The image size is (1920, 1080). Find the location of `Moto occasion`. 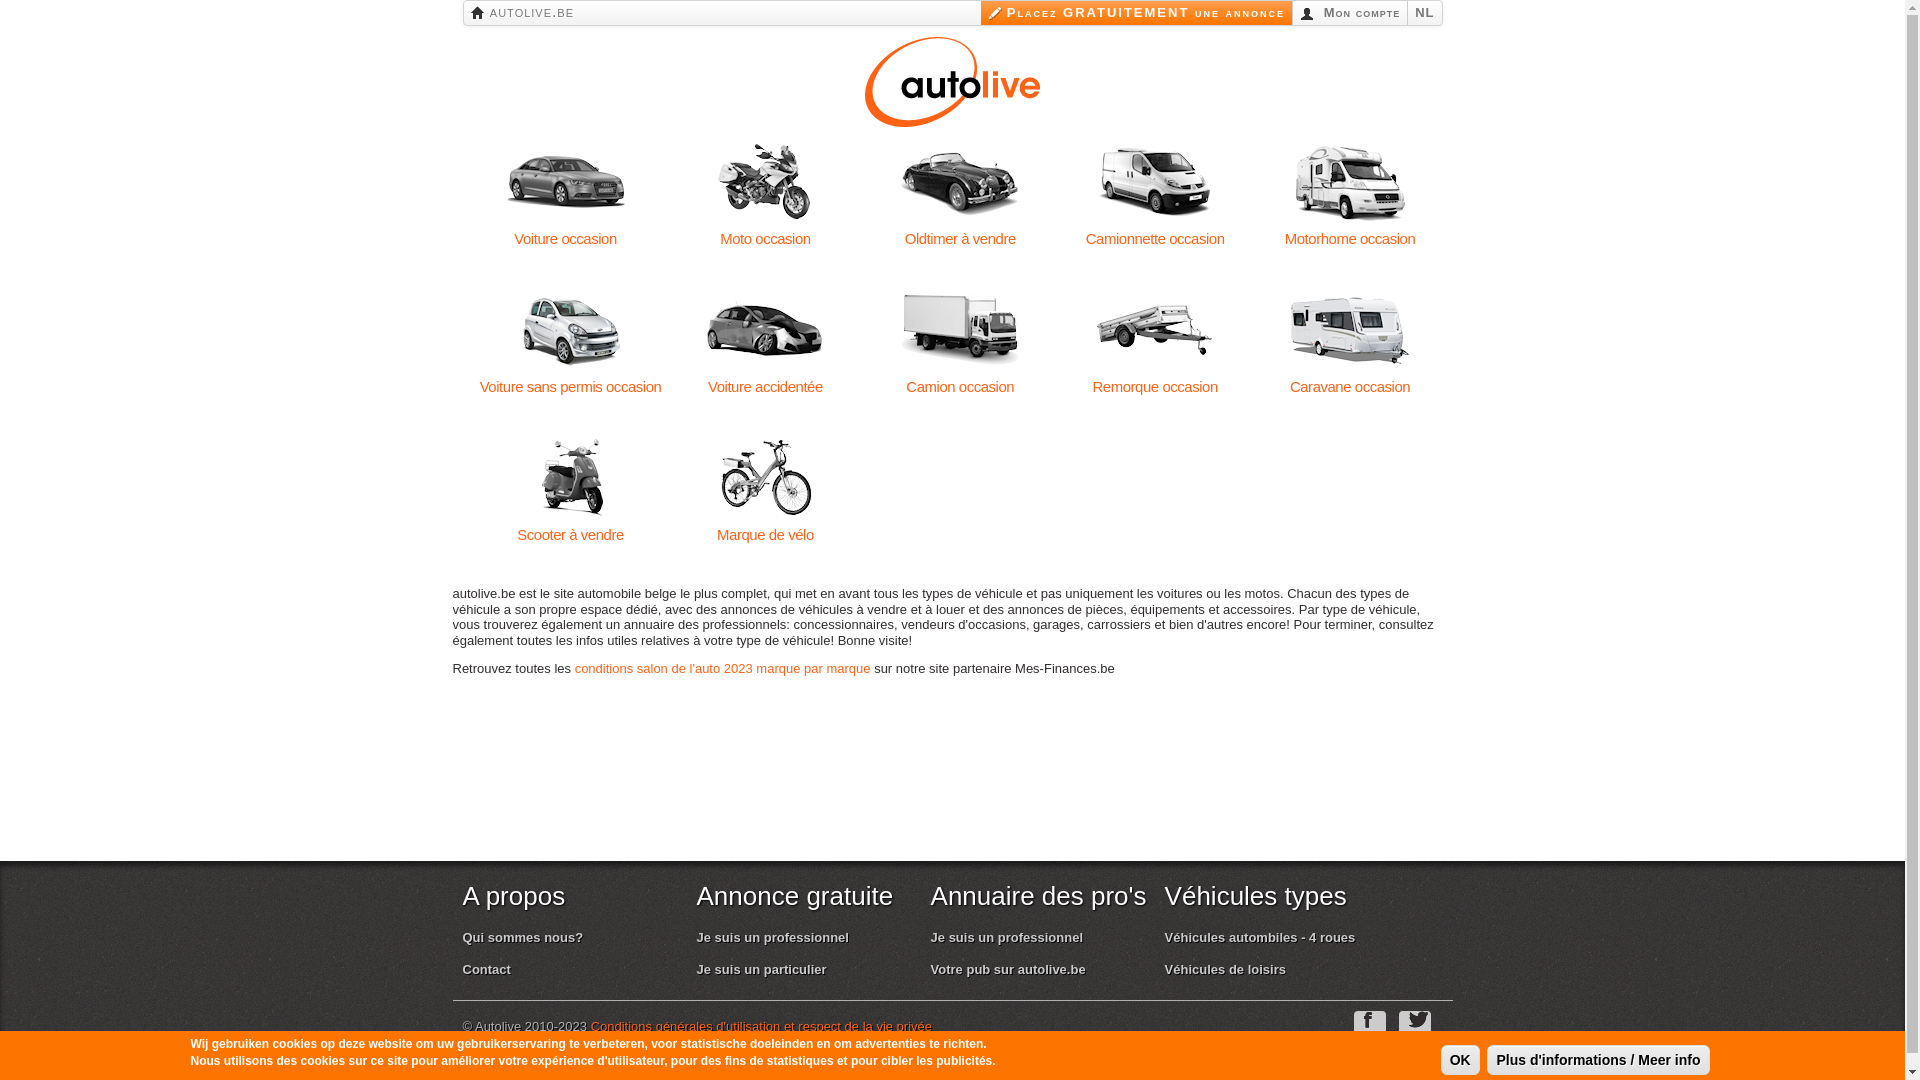

Moto occasion is located at coordinates (766, 182).